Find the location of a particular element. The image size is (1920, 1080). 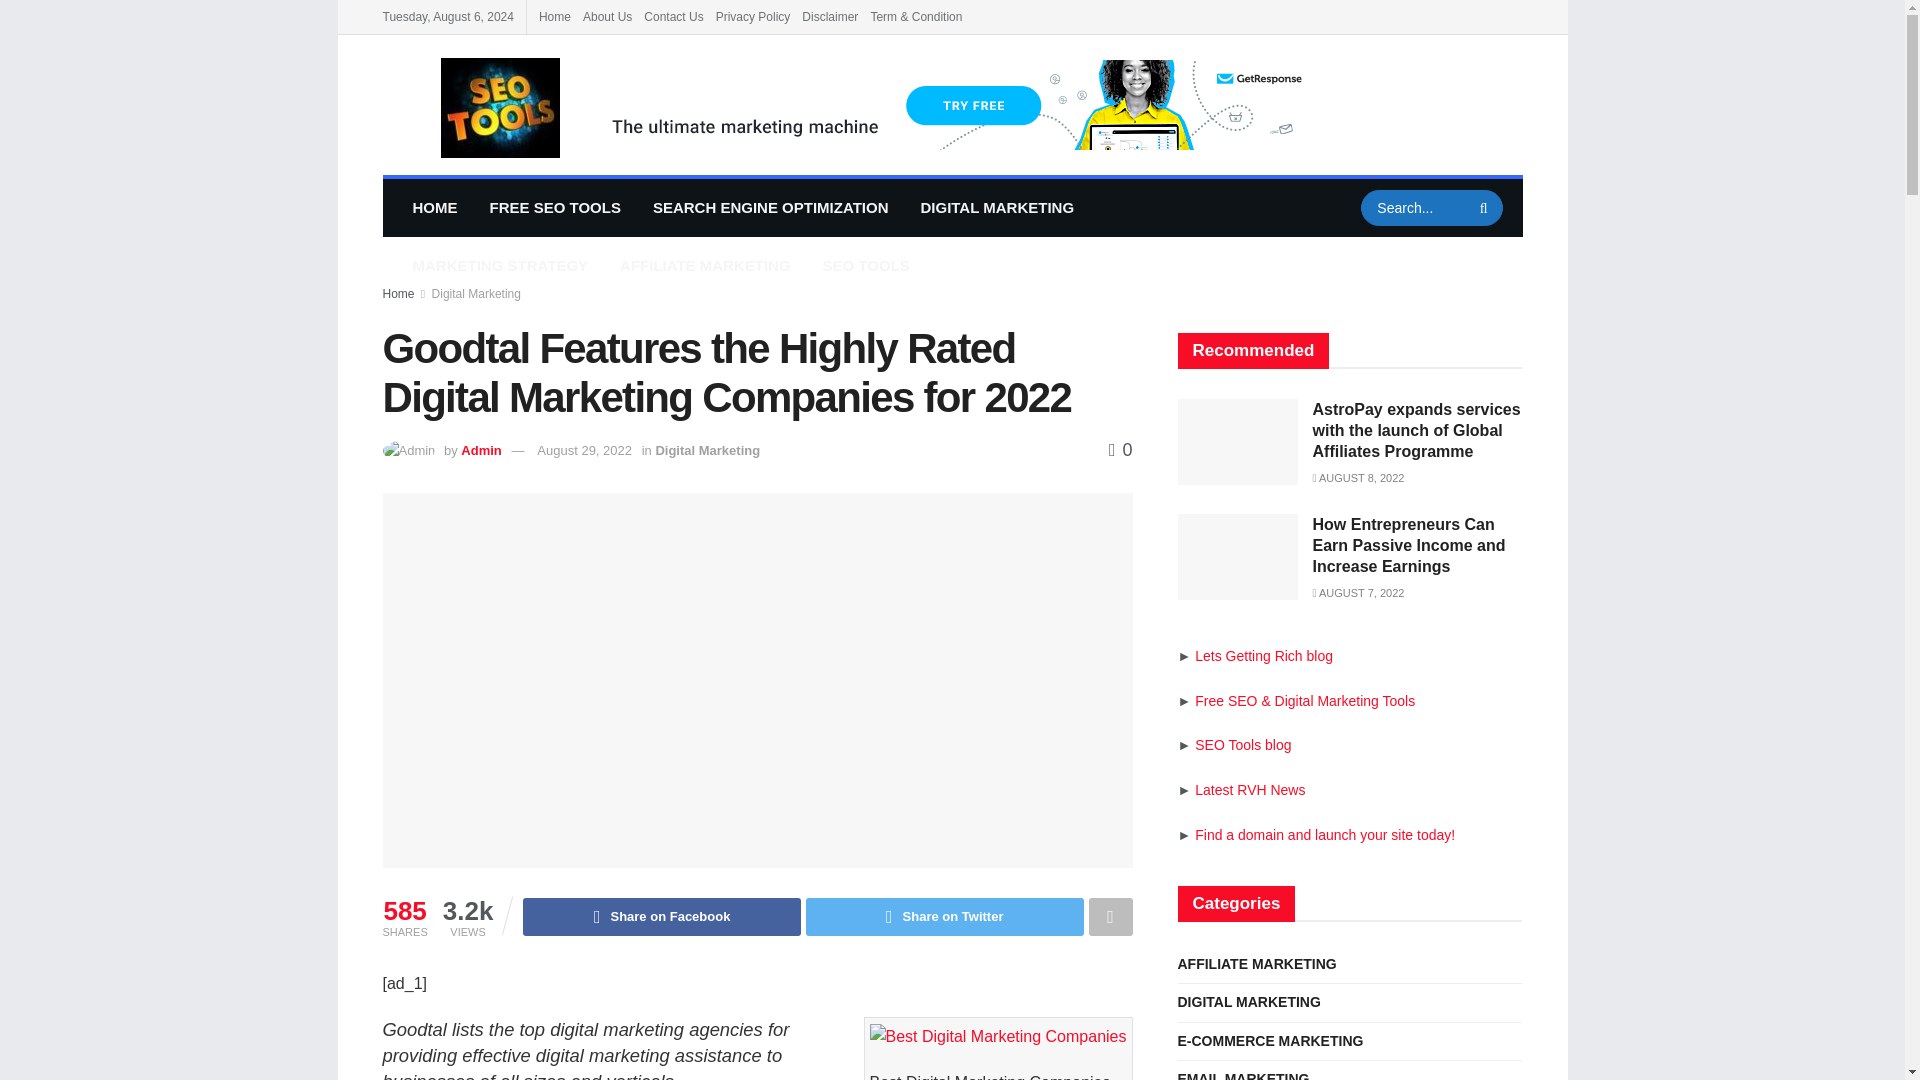

Digital Marketing is located at coordinates (707, 450).